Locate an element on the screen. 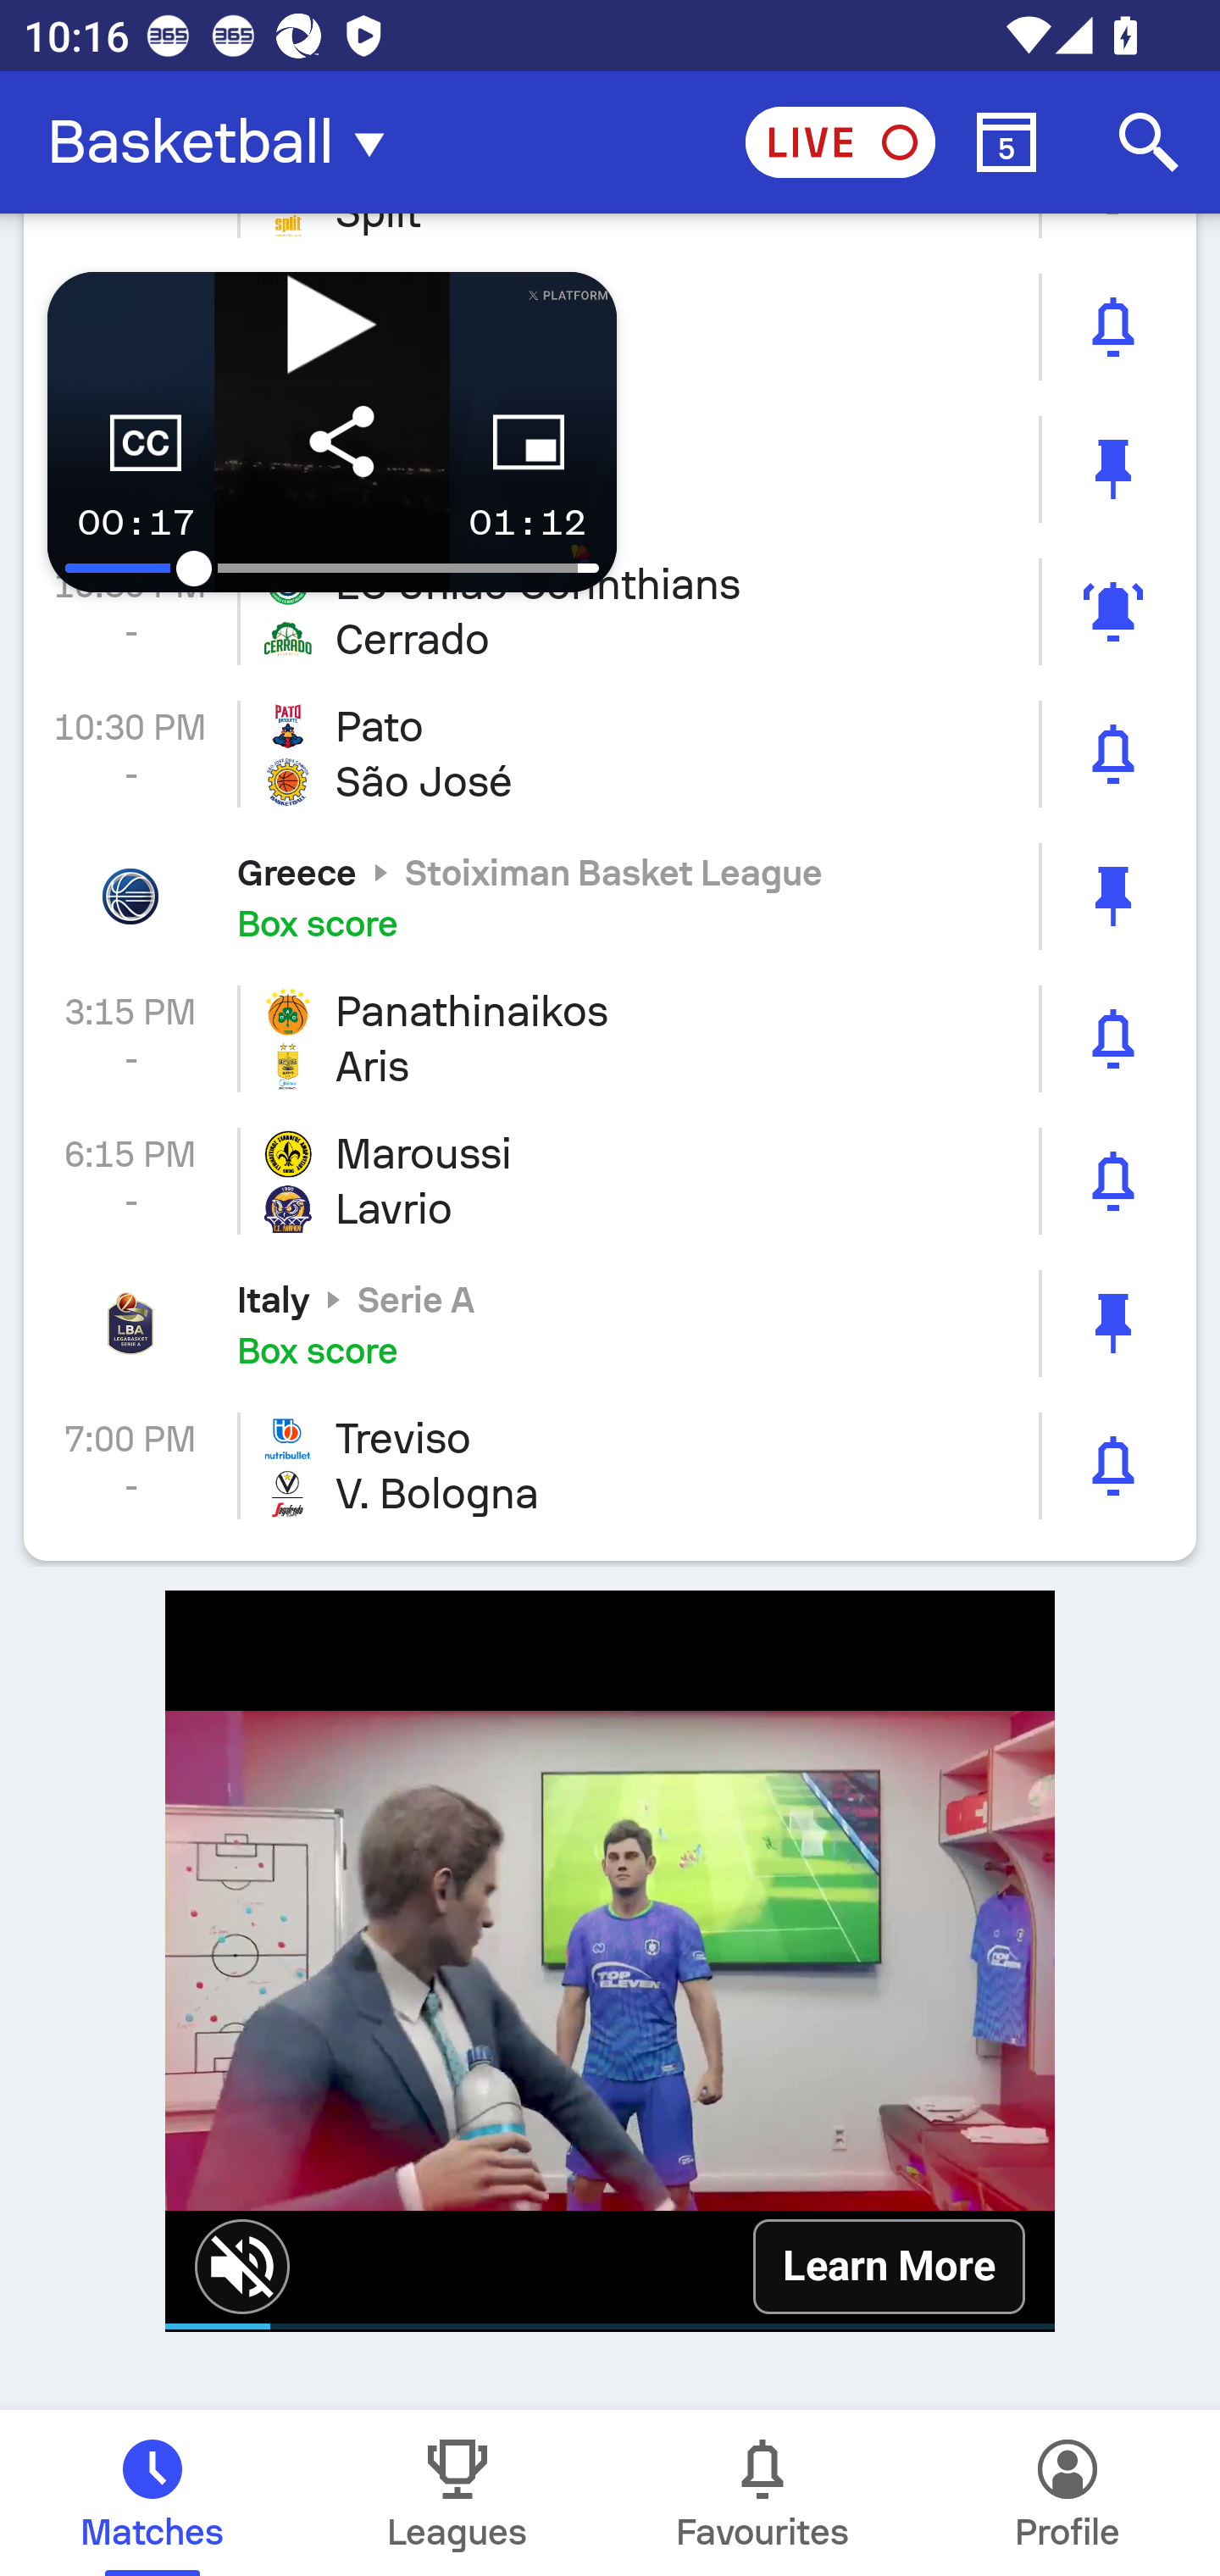 Image resolution: width=1220 pixels, height=2576 pixels. Leagues is located at coordinates (457, 2493).